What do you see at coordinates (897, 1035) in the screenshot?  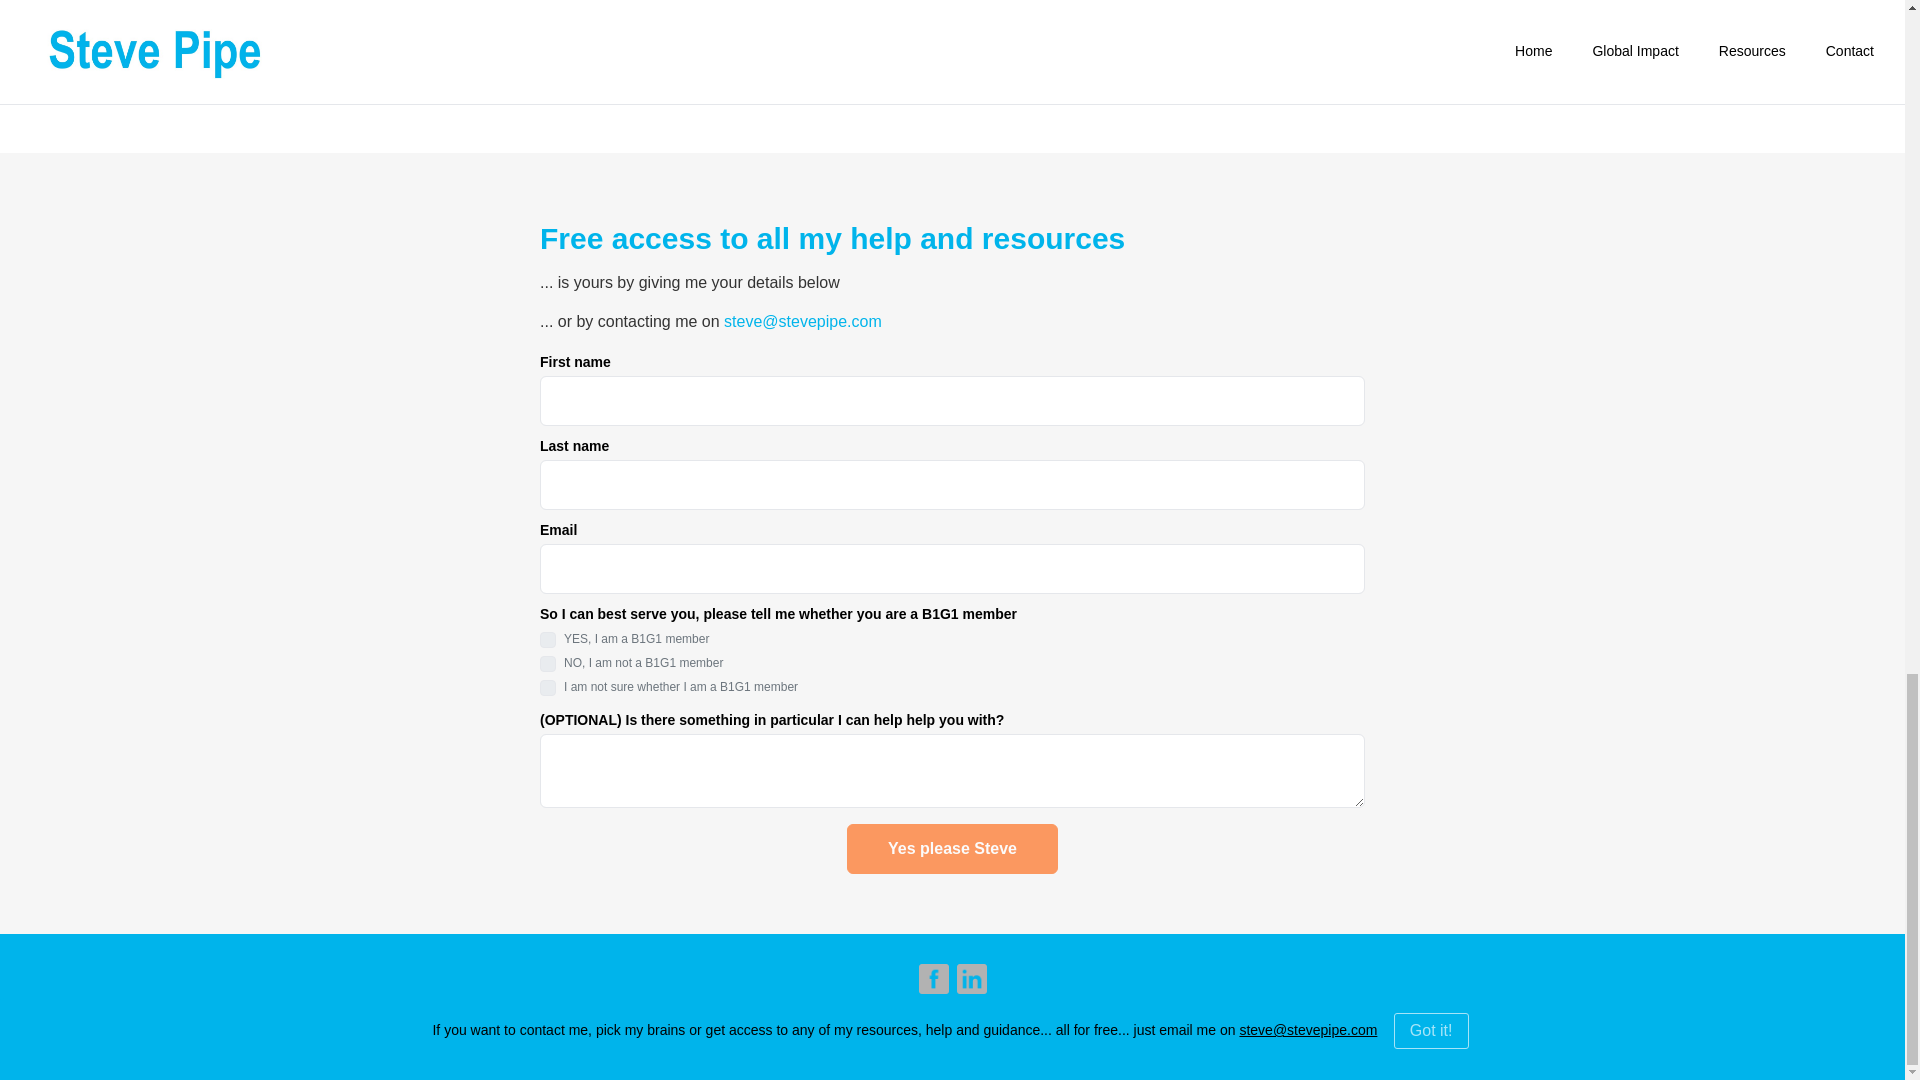 I see `Privacy Policy` at bounding box center [897, 1035].